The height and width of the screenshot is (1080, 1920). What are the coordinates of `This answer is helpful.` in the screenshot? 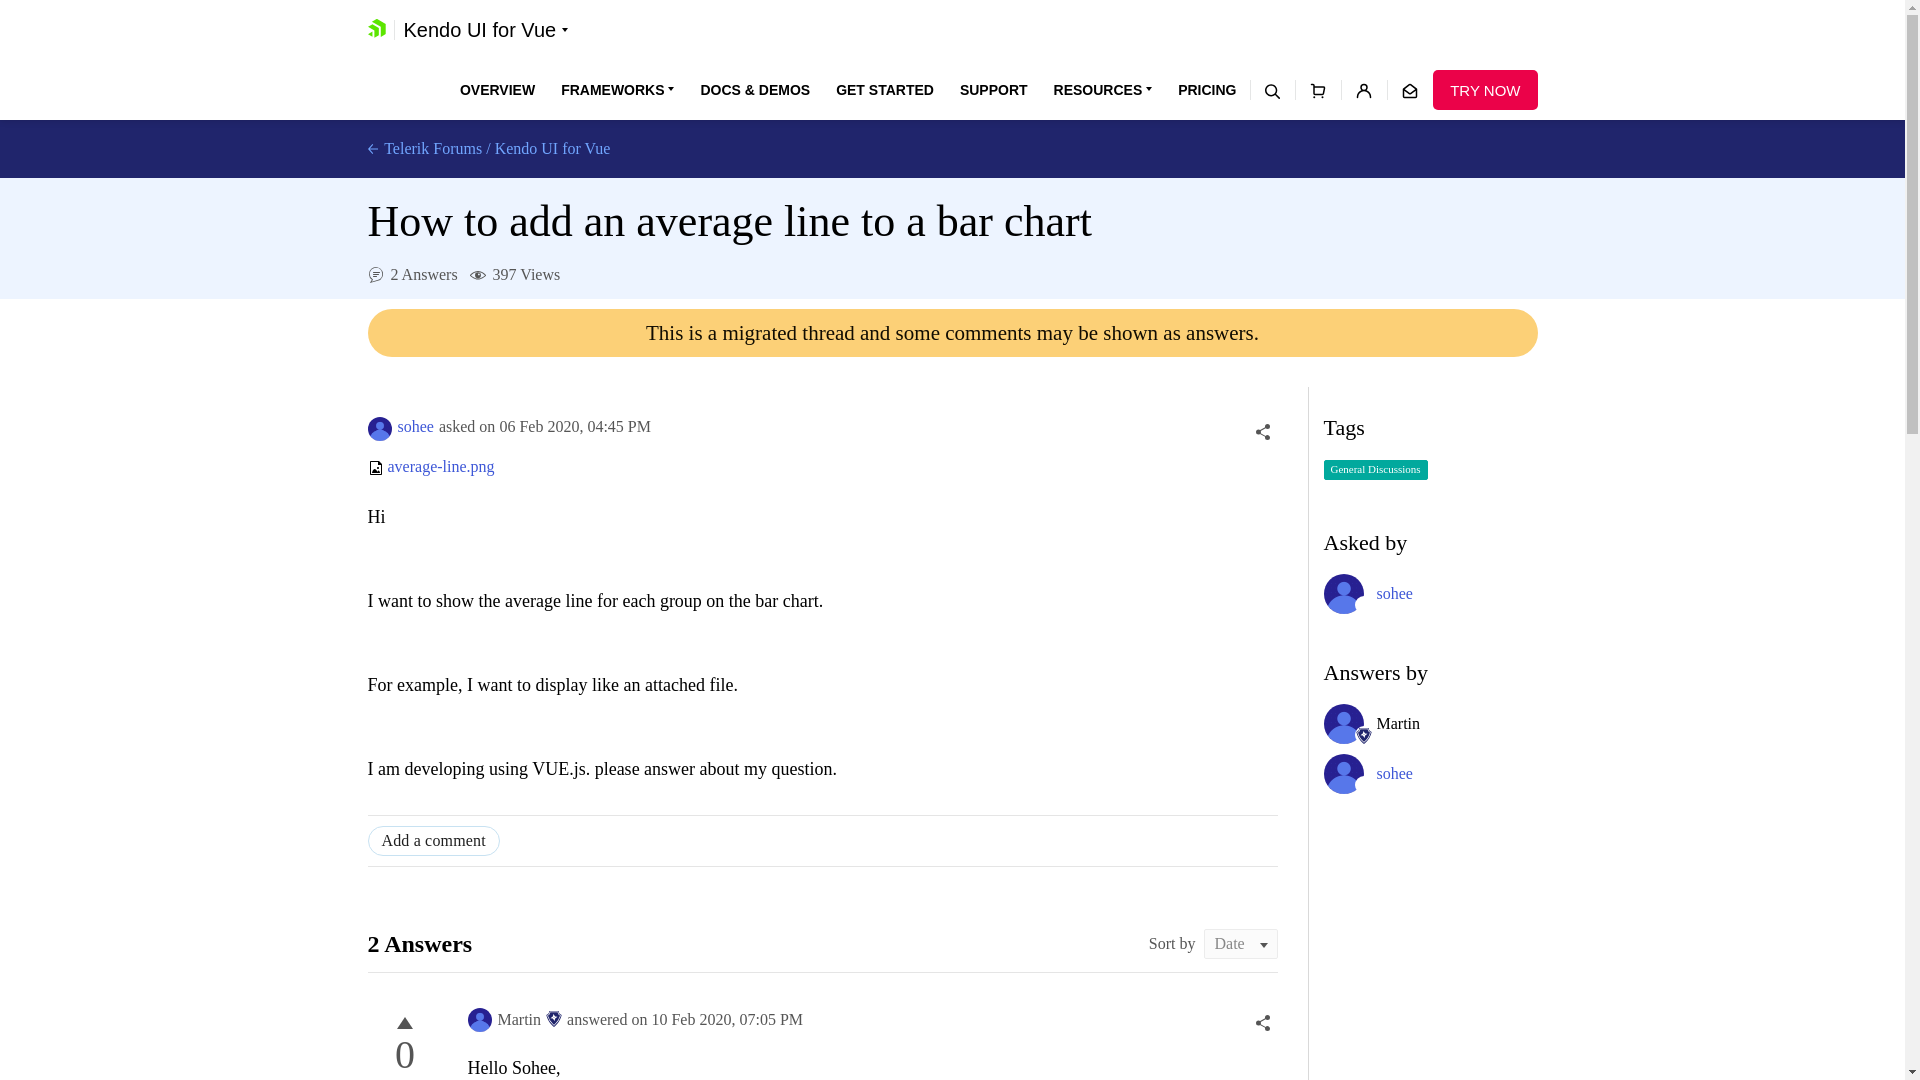 It's located at (404, 1022).